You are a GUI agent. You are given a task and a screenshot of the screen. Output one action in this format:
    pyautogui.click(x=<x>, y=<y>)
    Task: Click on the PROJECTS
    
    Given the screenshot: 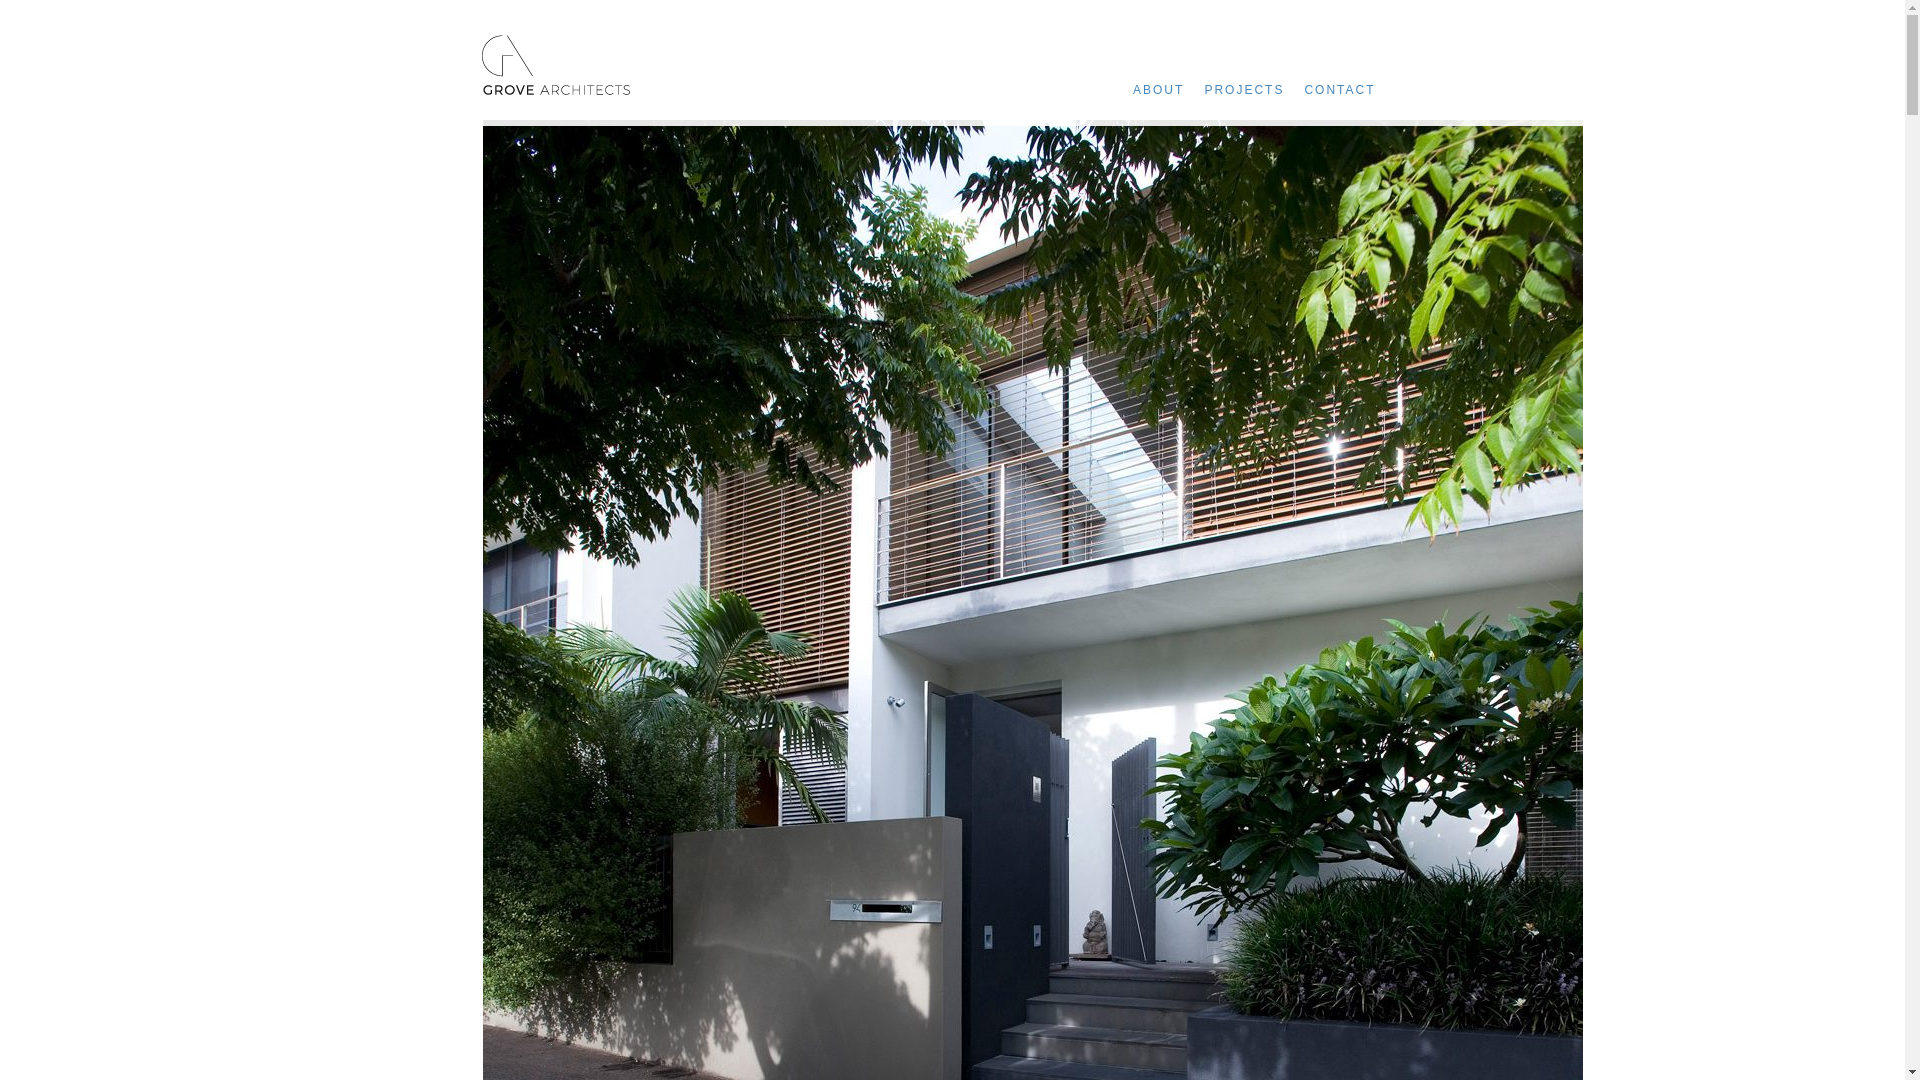 What is the action you would take?
    pyautogui.click(x=1254, y=90)
    